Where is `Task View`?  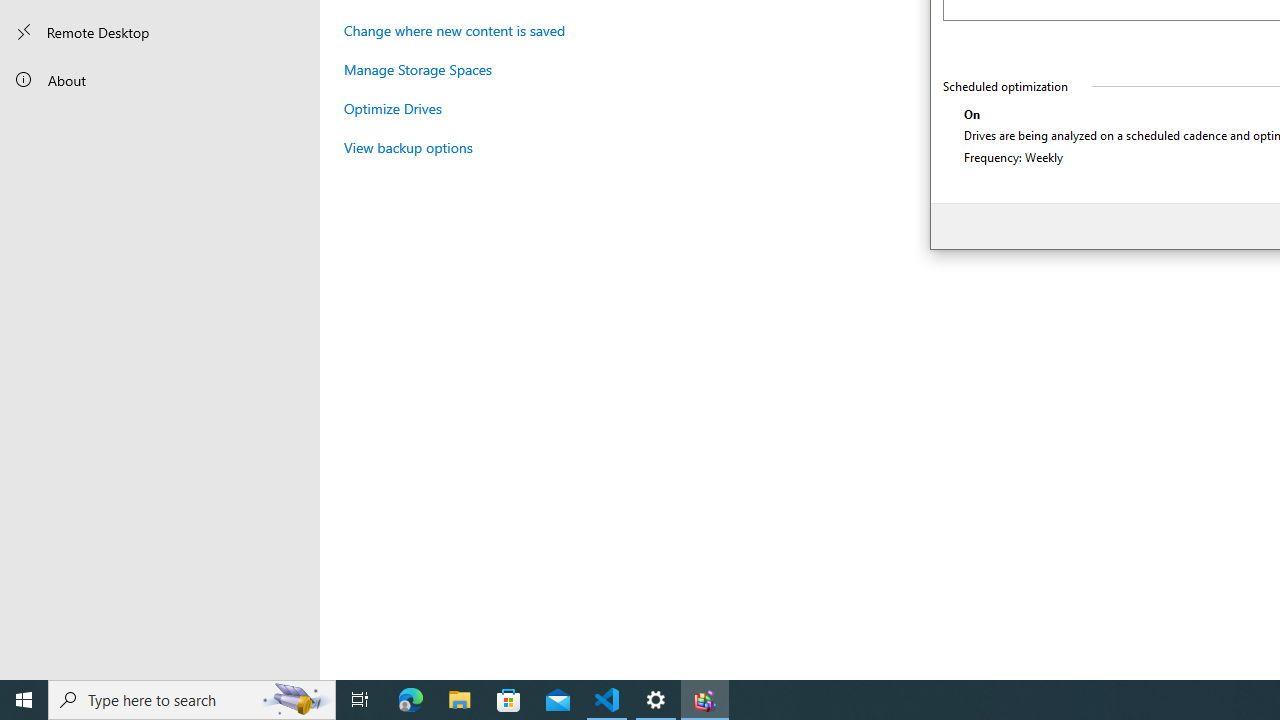
Task View is located at coordinates (360, 700).